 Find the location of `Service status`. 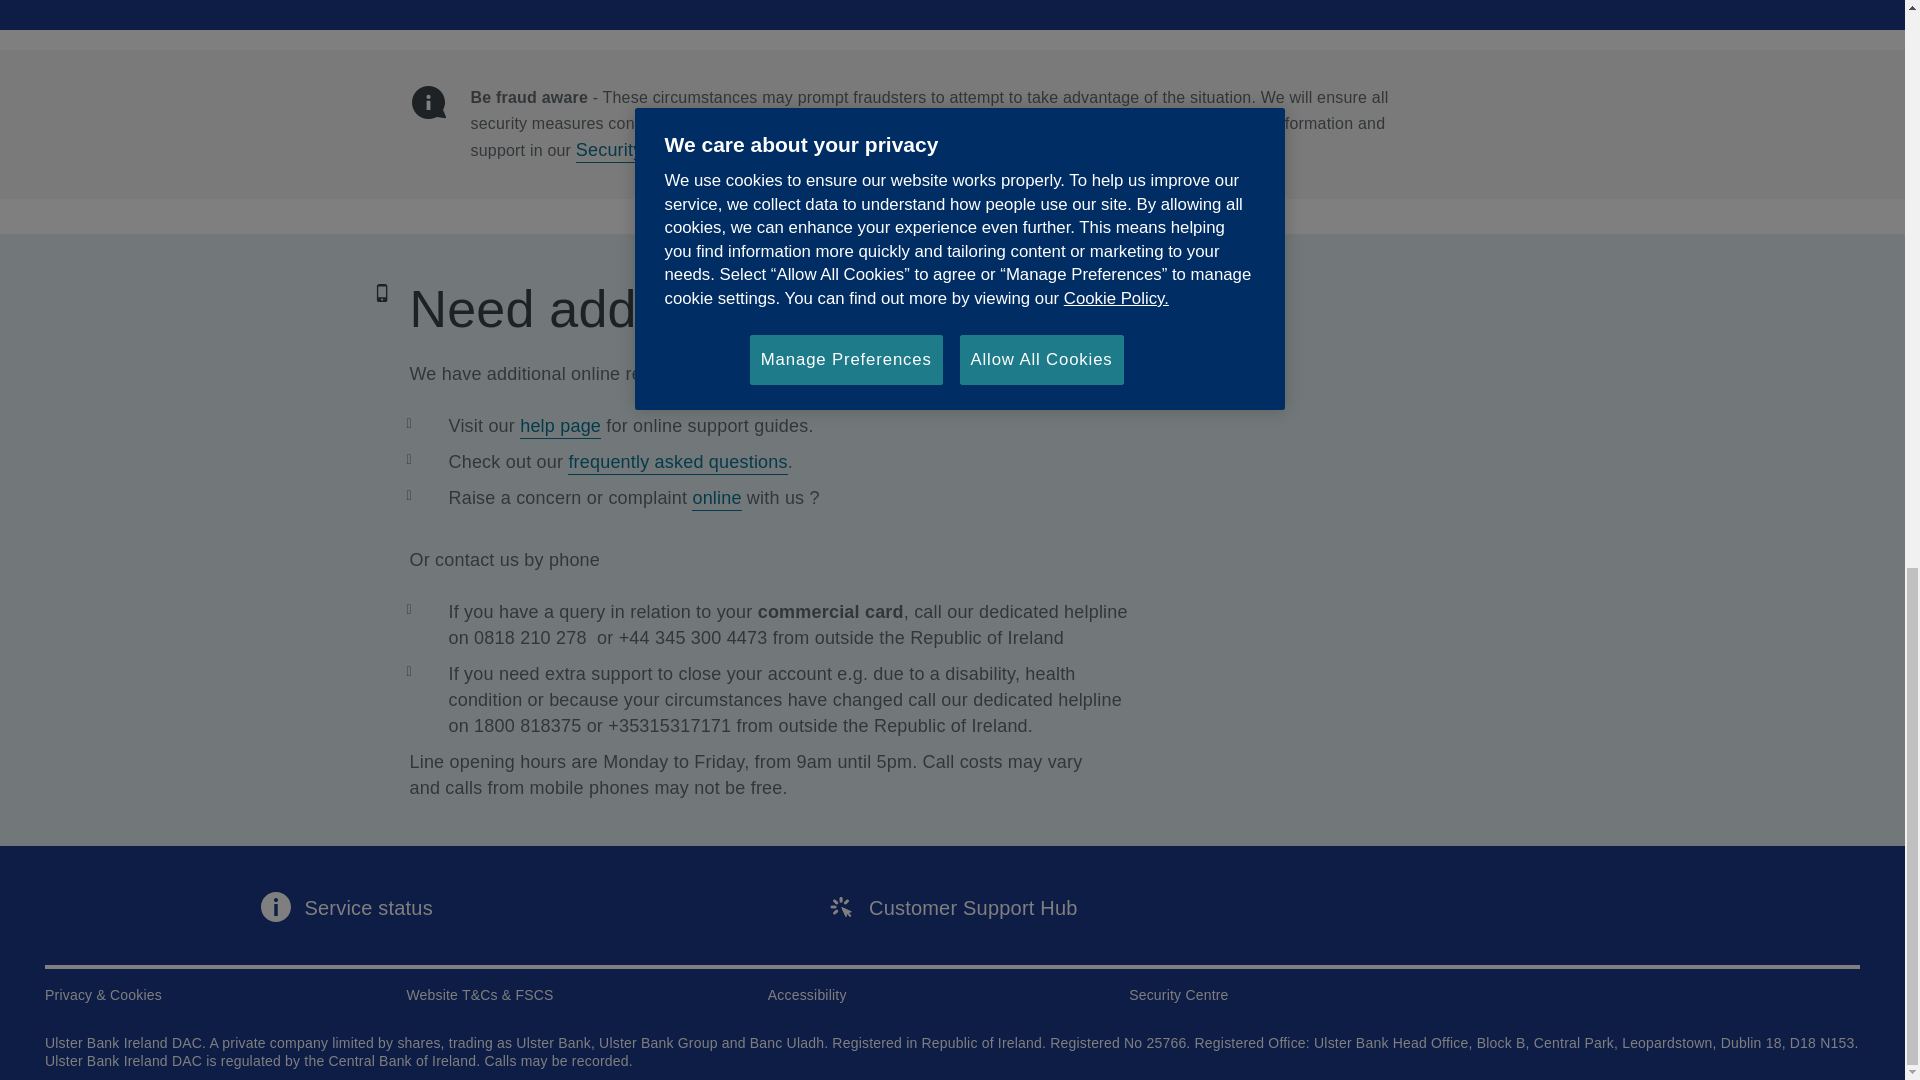

Service status is located at coordinates (346, 904).